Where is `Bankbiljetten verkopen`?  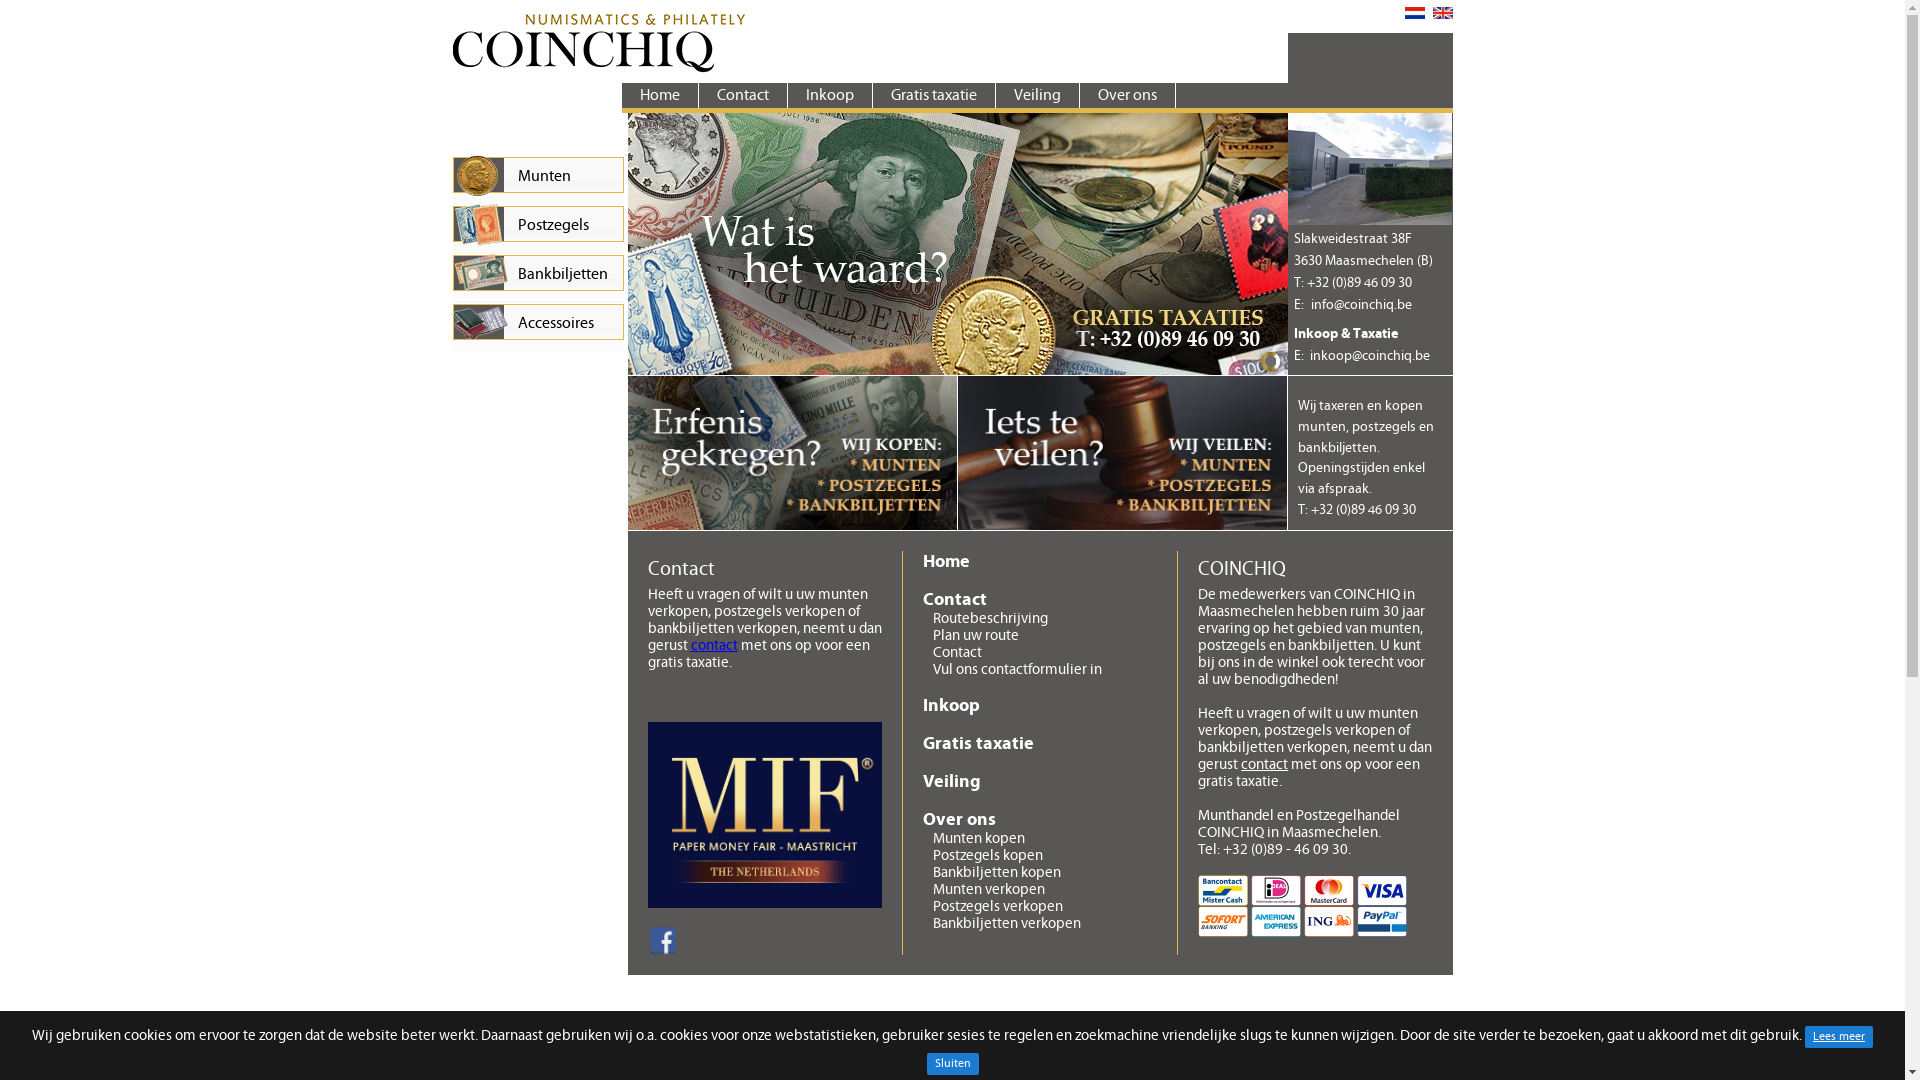 Bankbiljetten verkopen is located at coordinates (1007, 924).